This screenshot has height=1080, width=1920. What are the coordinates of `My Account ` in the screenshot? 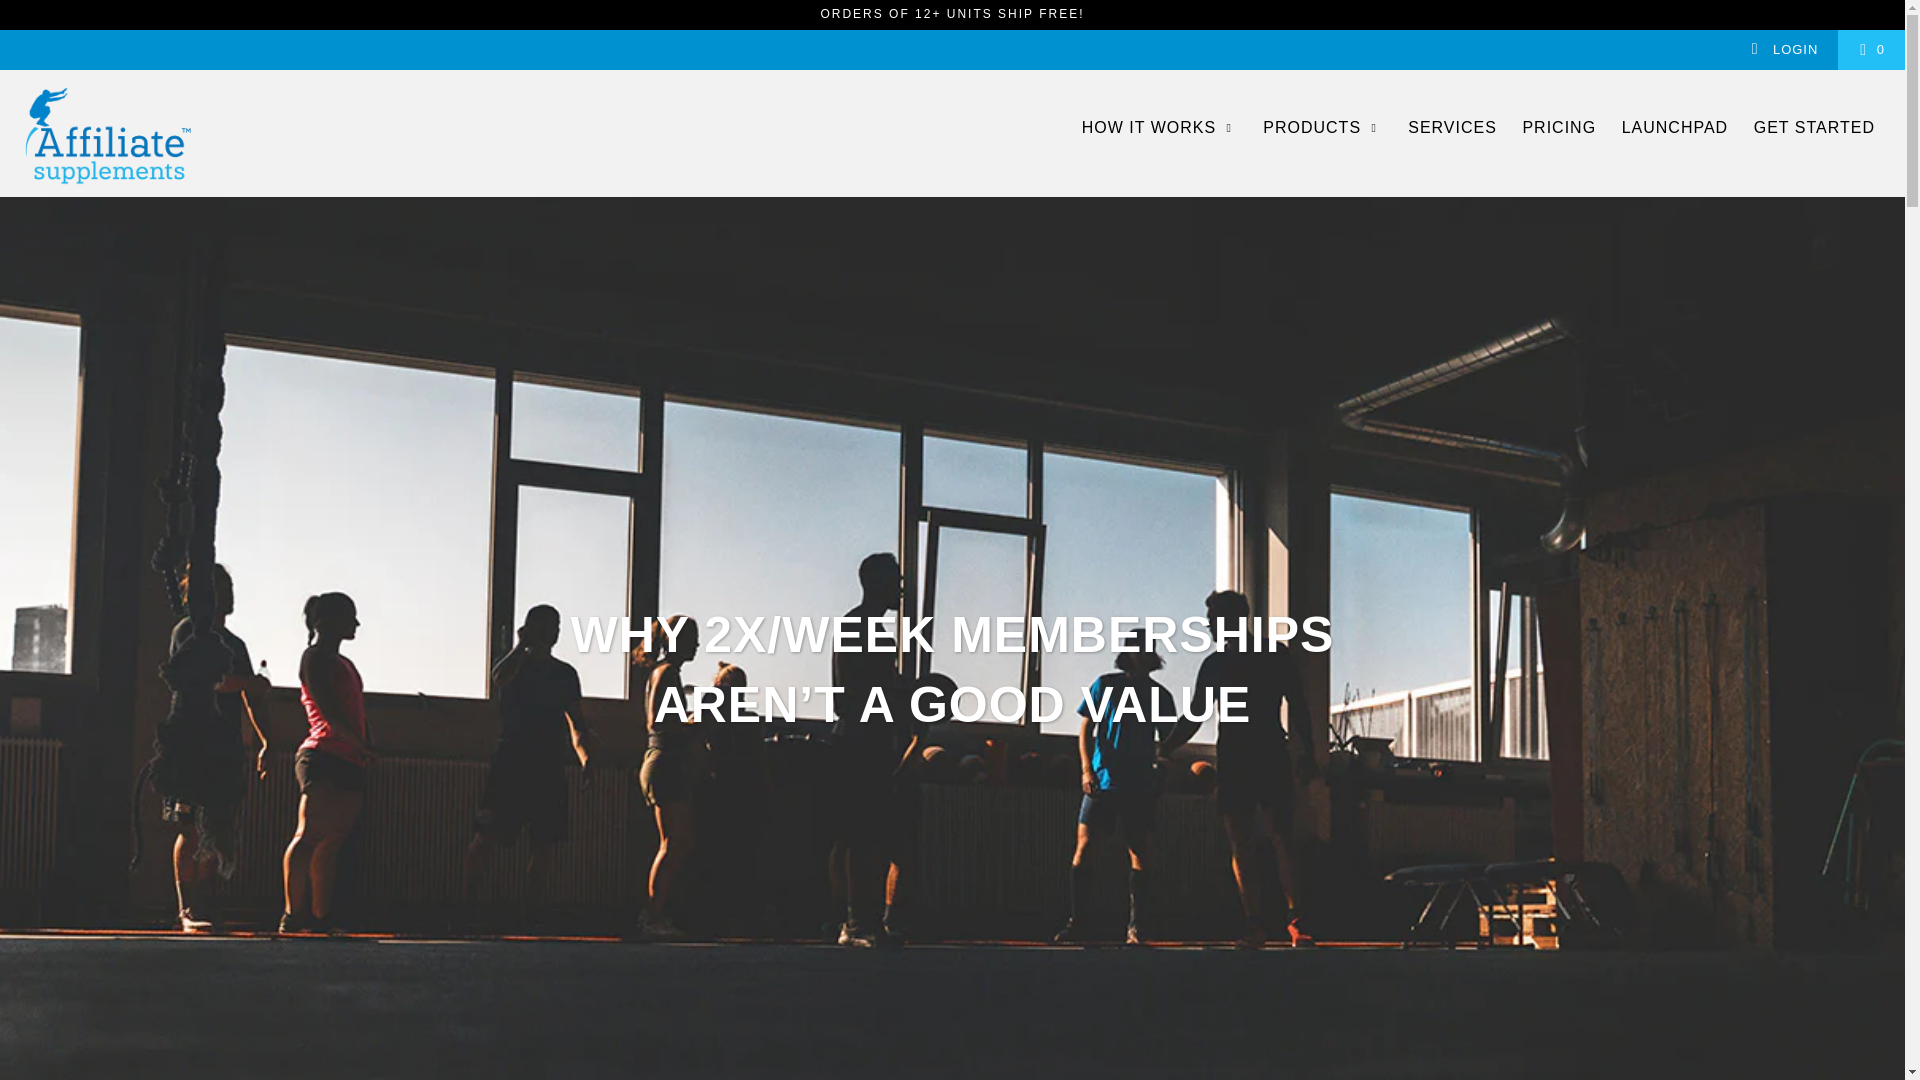 It's located at (1784, 50).